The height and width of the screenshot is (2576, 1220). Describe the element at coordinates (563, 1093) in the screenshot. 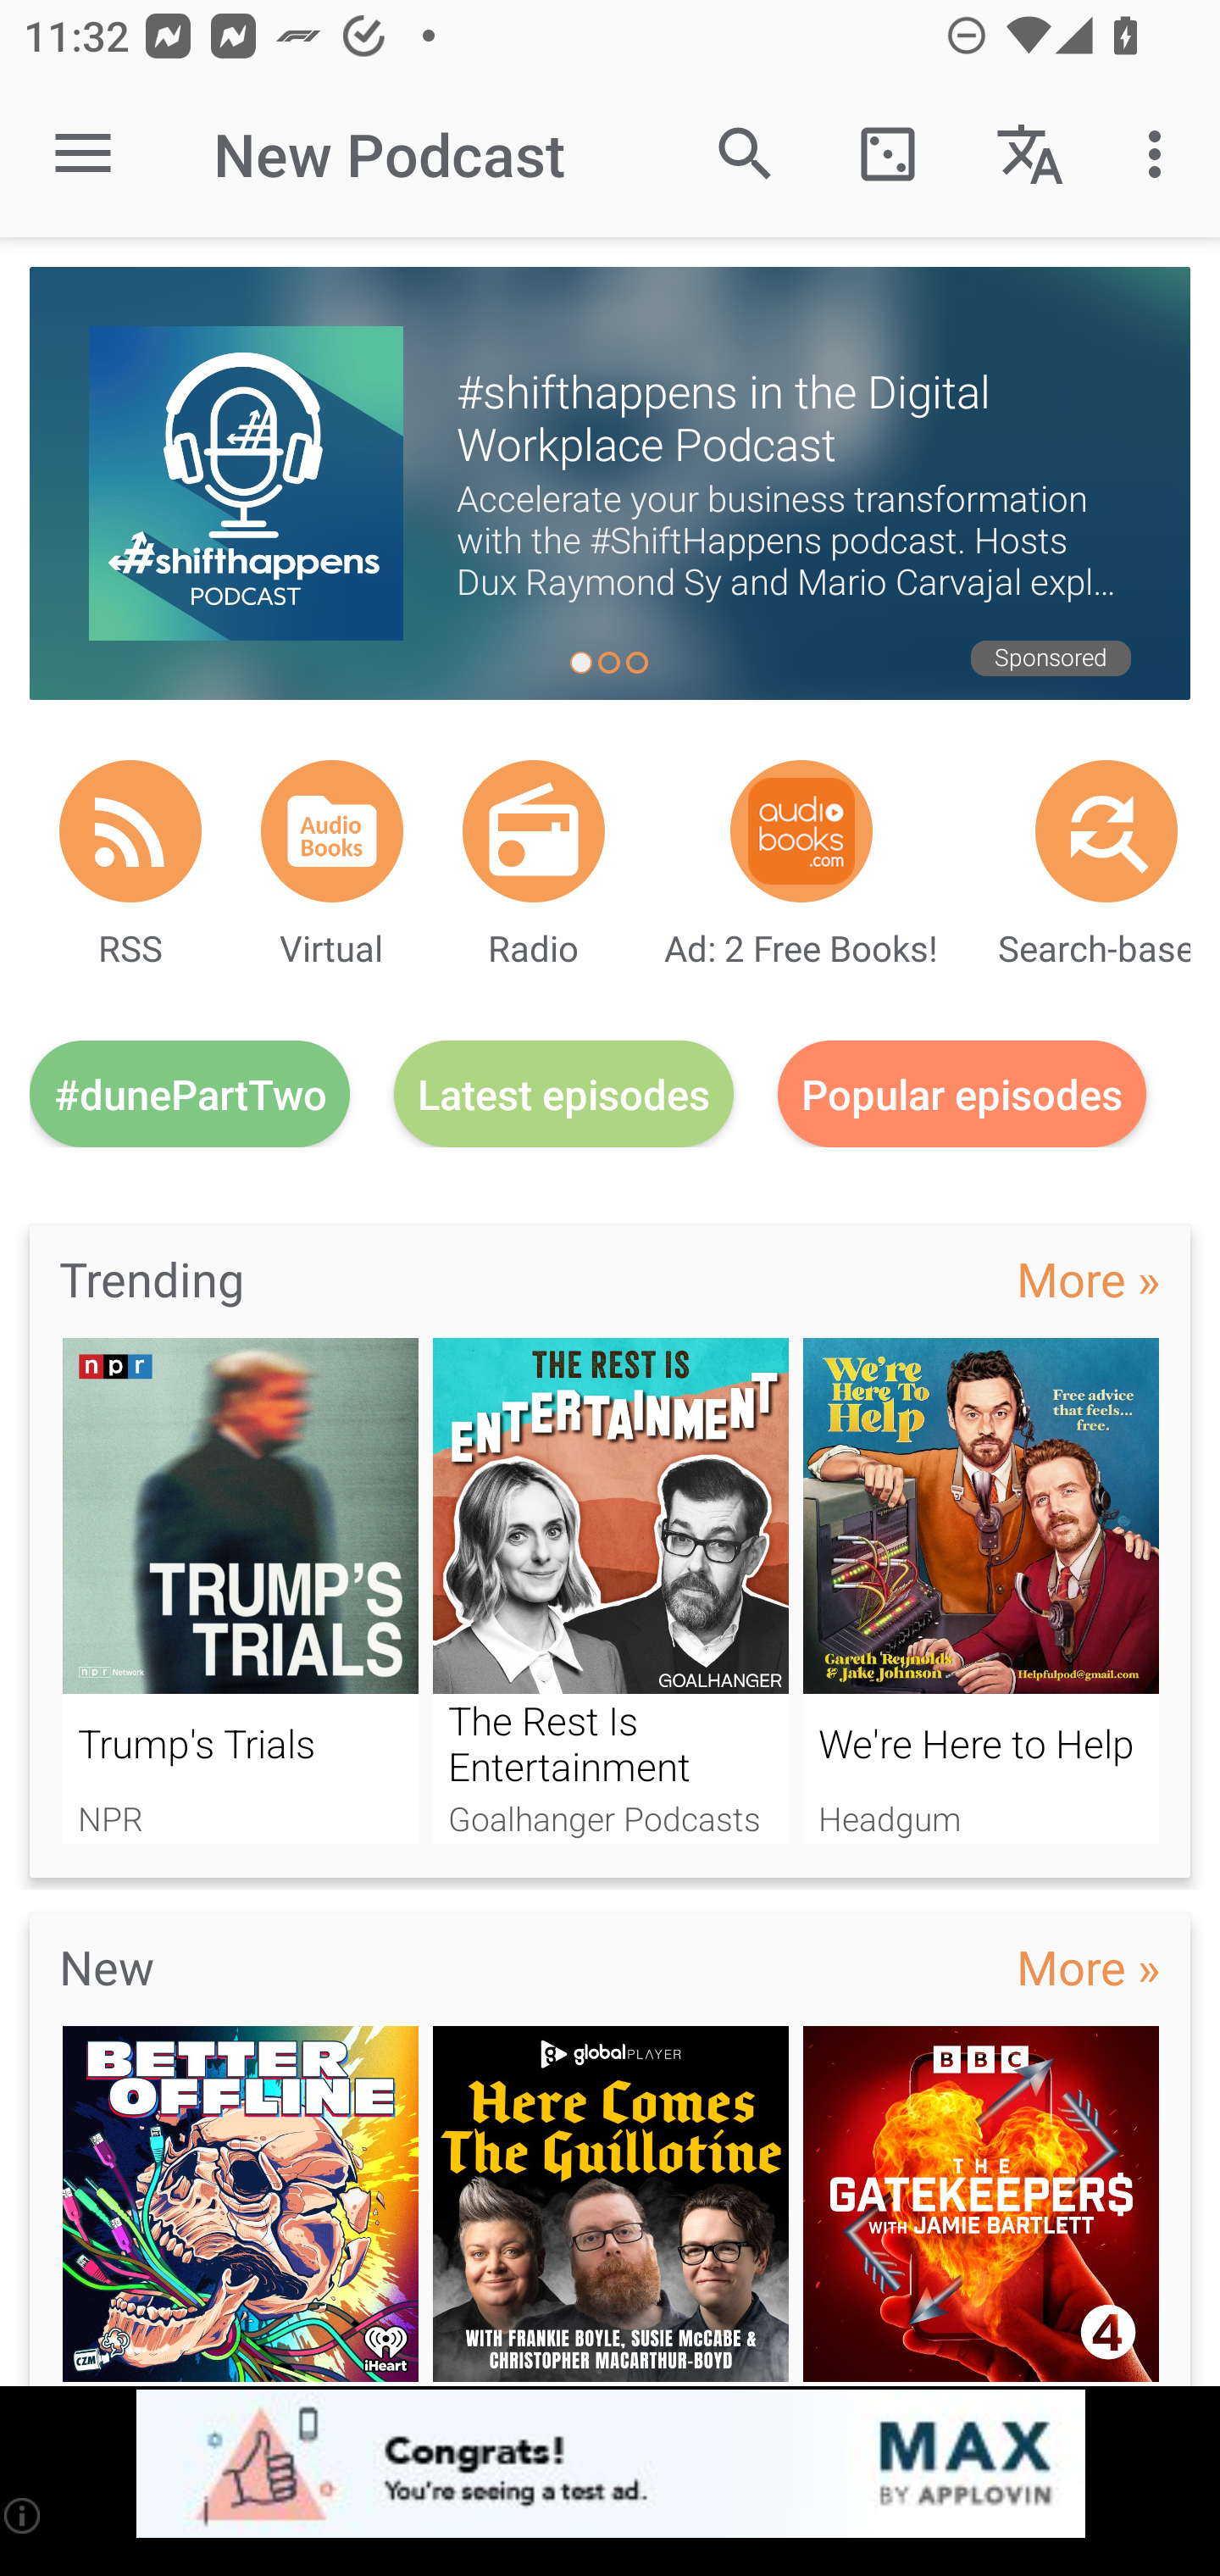

I see `Latest episodes` at that location.